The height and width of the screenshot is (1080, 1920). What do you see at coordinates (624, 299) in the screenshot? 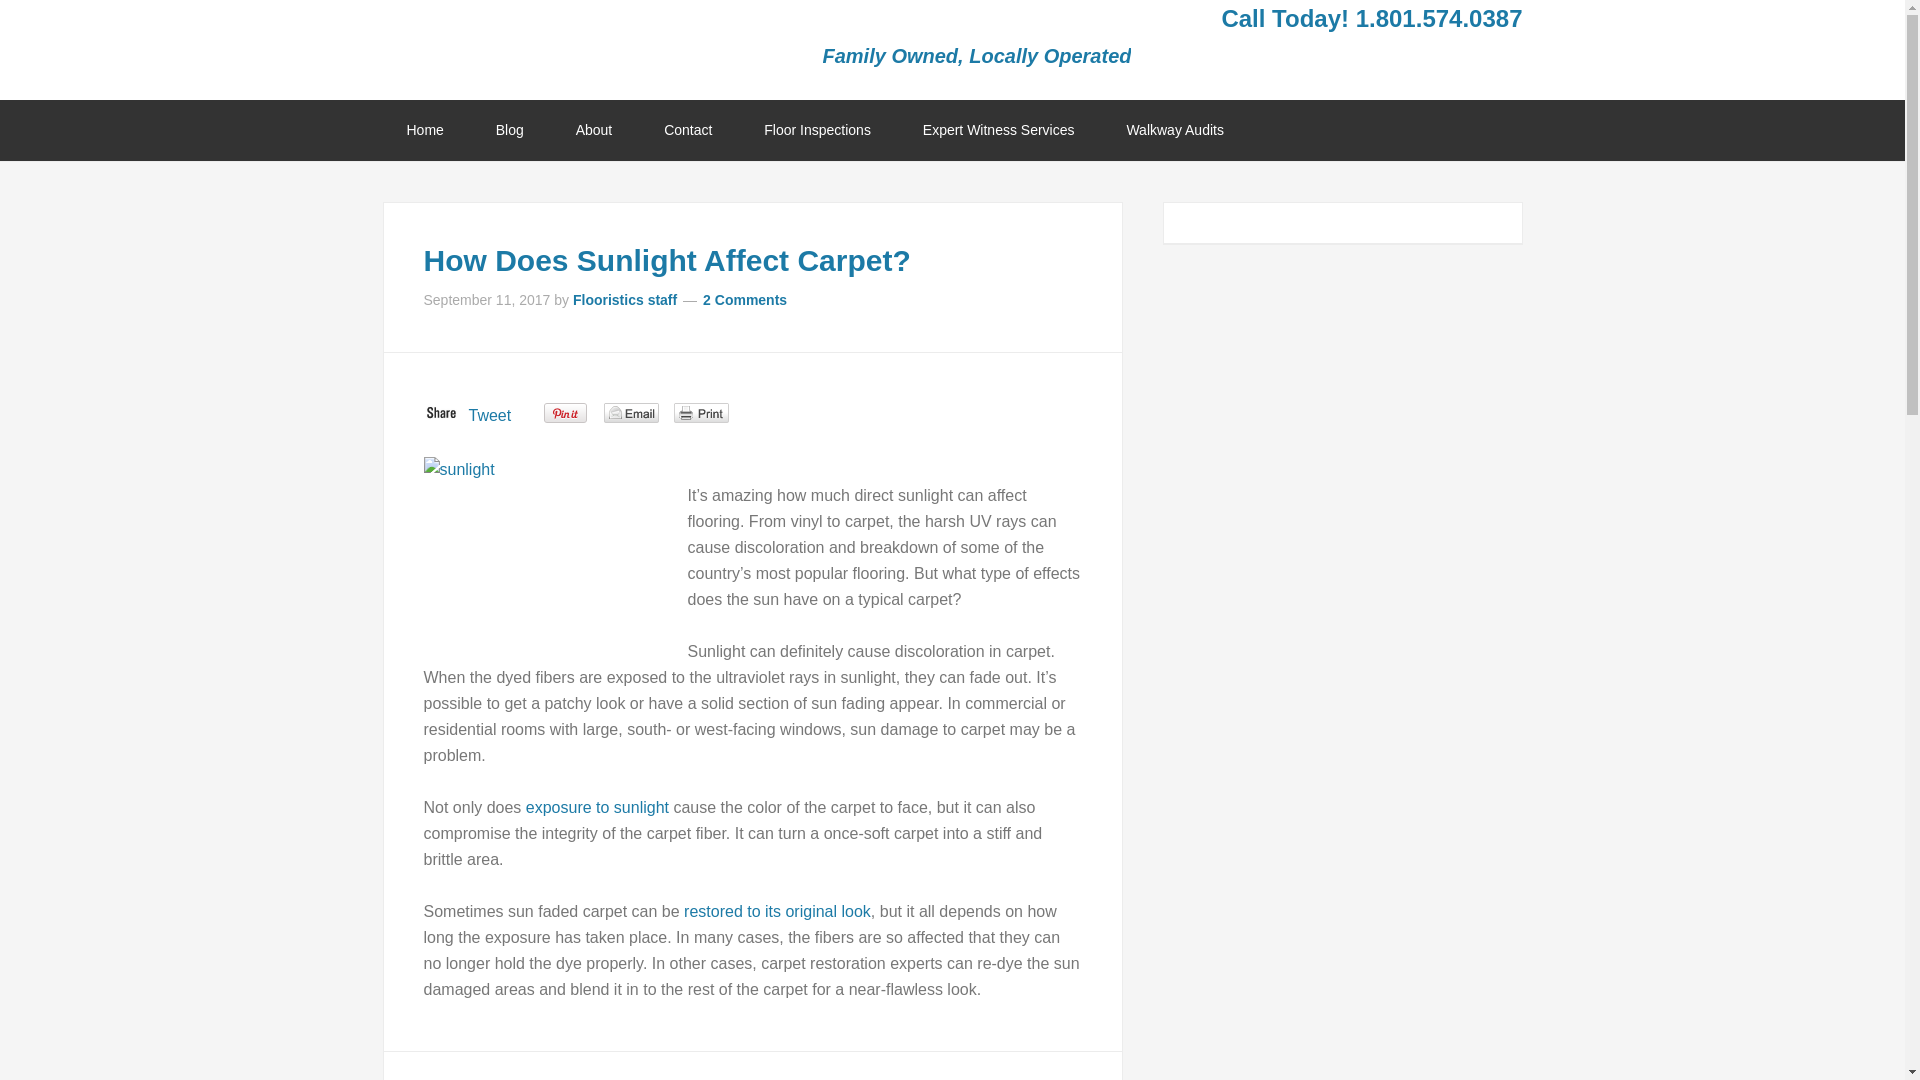
I see `Flooristics staff` at bounding box center [624, 299].